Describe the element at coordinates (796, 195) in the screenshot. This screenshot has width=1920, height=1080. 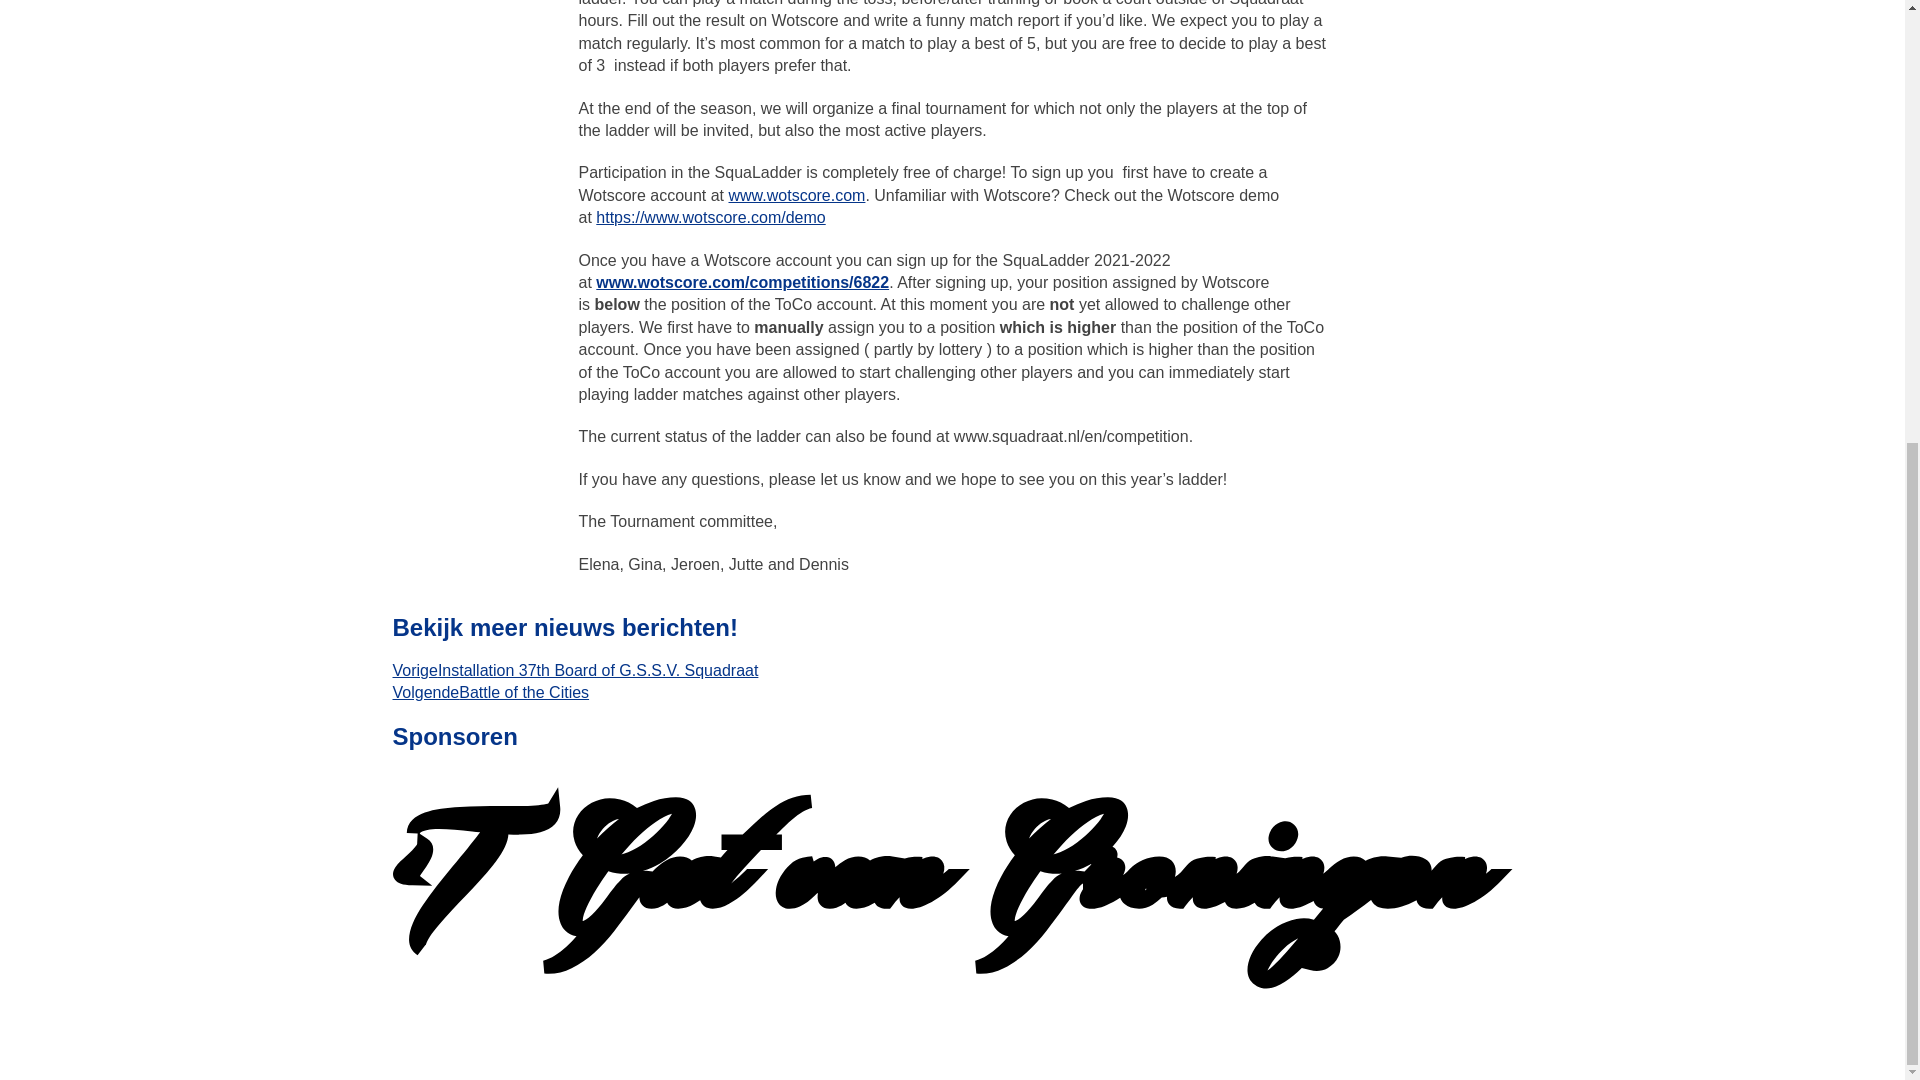
I see `www.wotscore.com` at that location.